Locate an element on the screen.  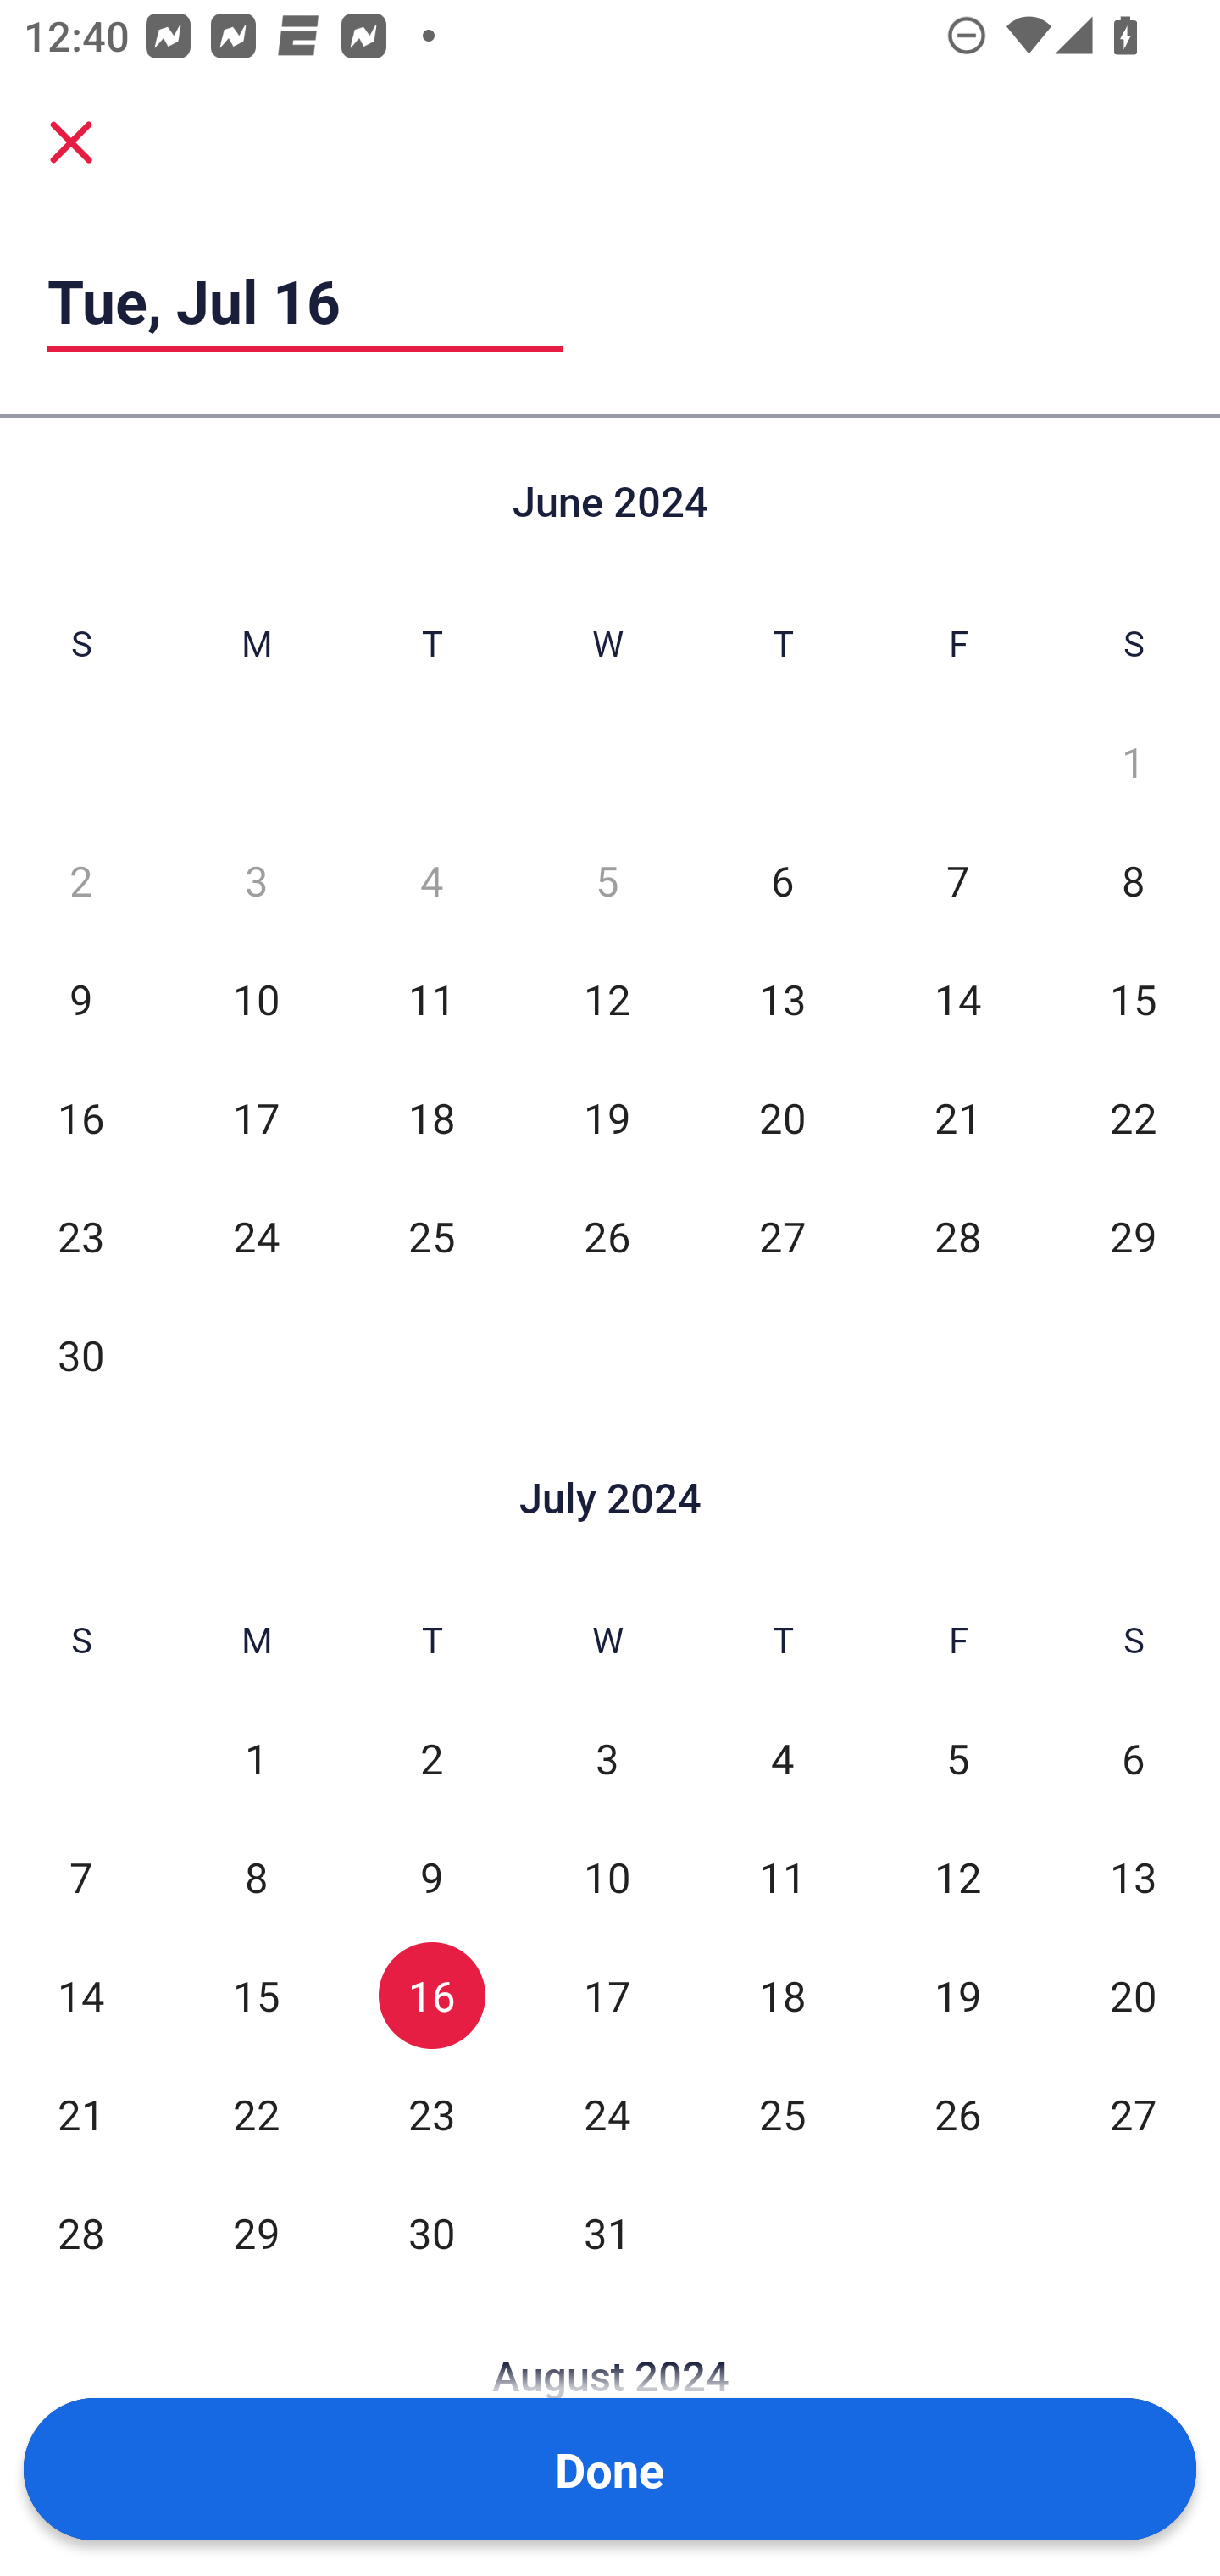
11 Tue, Jun 11, Not Selected is located at coordinates (432, 999).